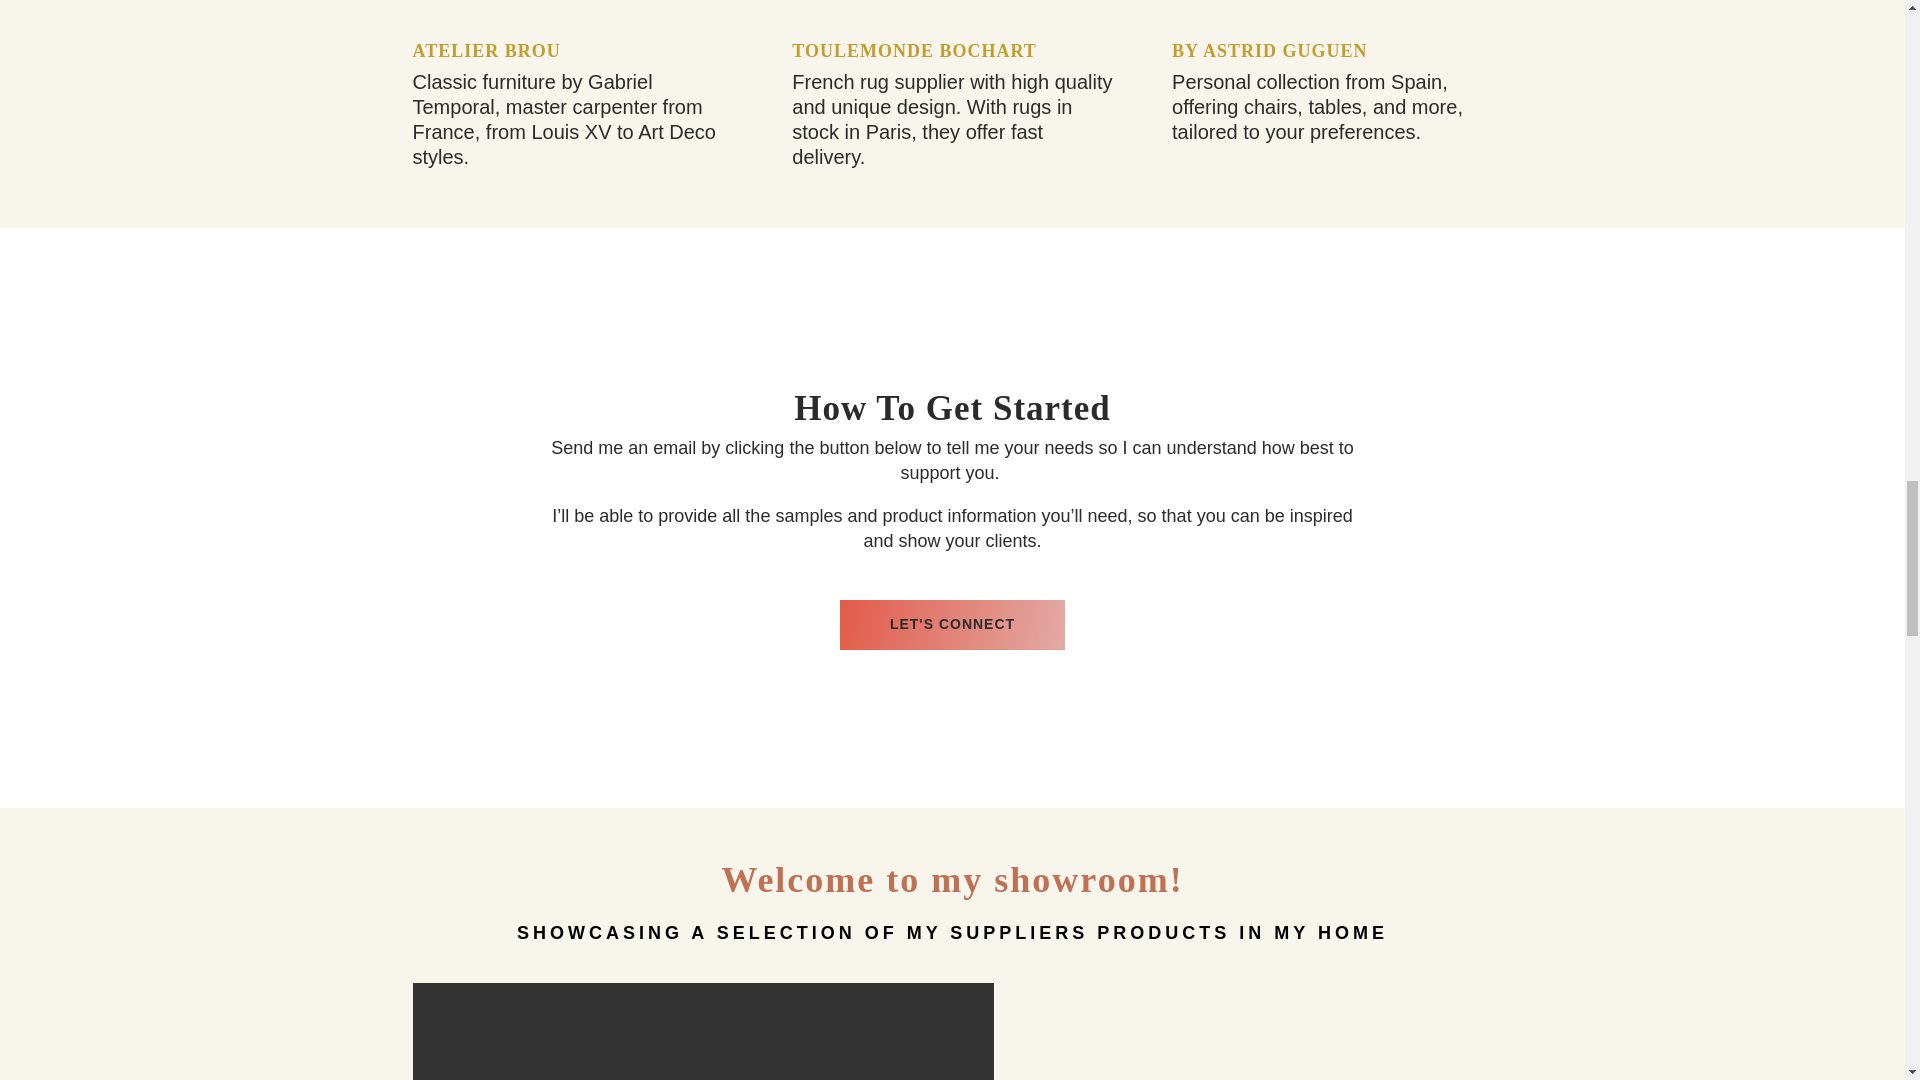  Describe the element at coordinates (914, 50) in the screenshot. I see `TOULEMONDE BOCHART` at that location.